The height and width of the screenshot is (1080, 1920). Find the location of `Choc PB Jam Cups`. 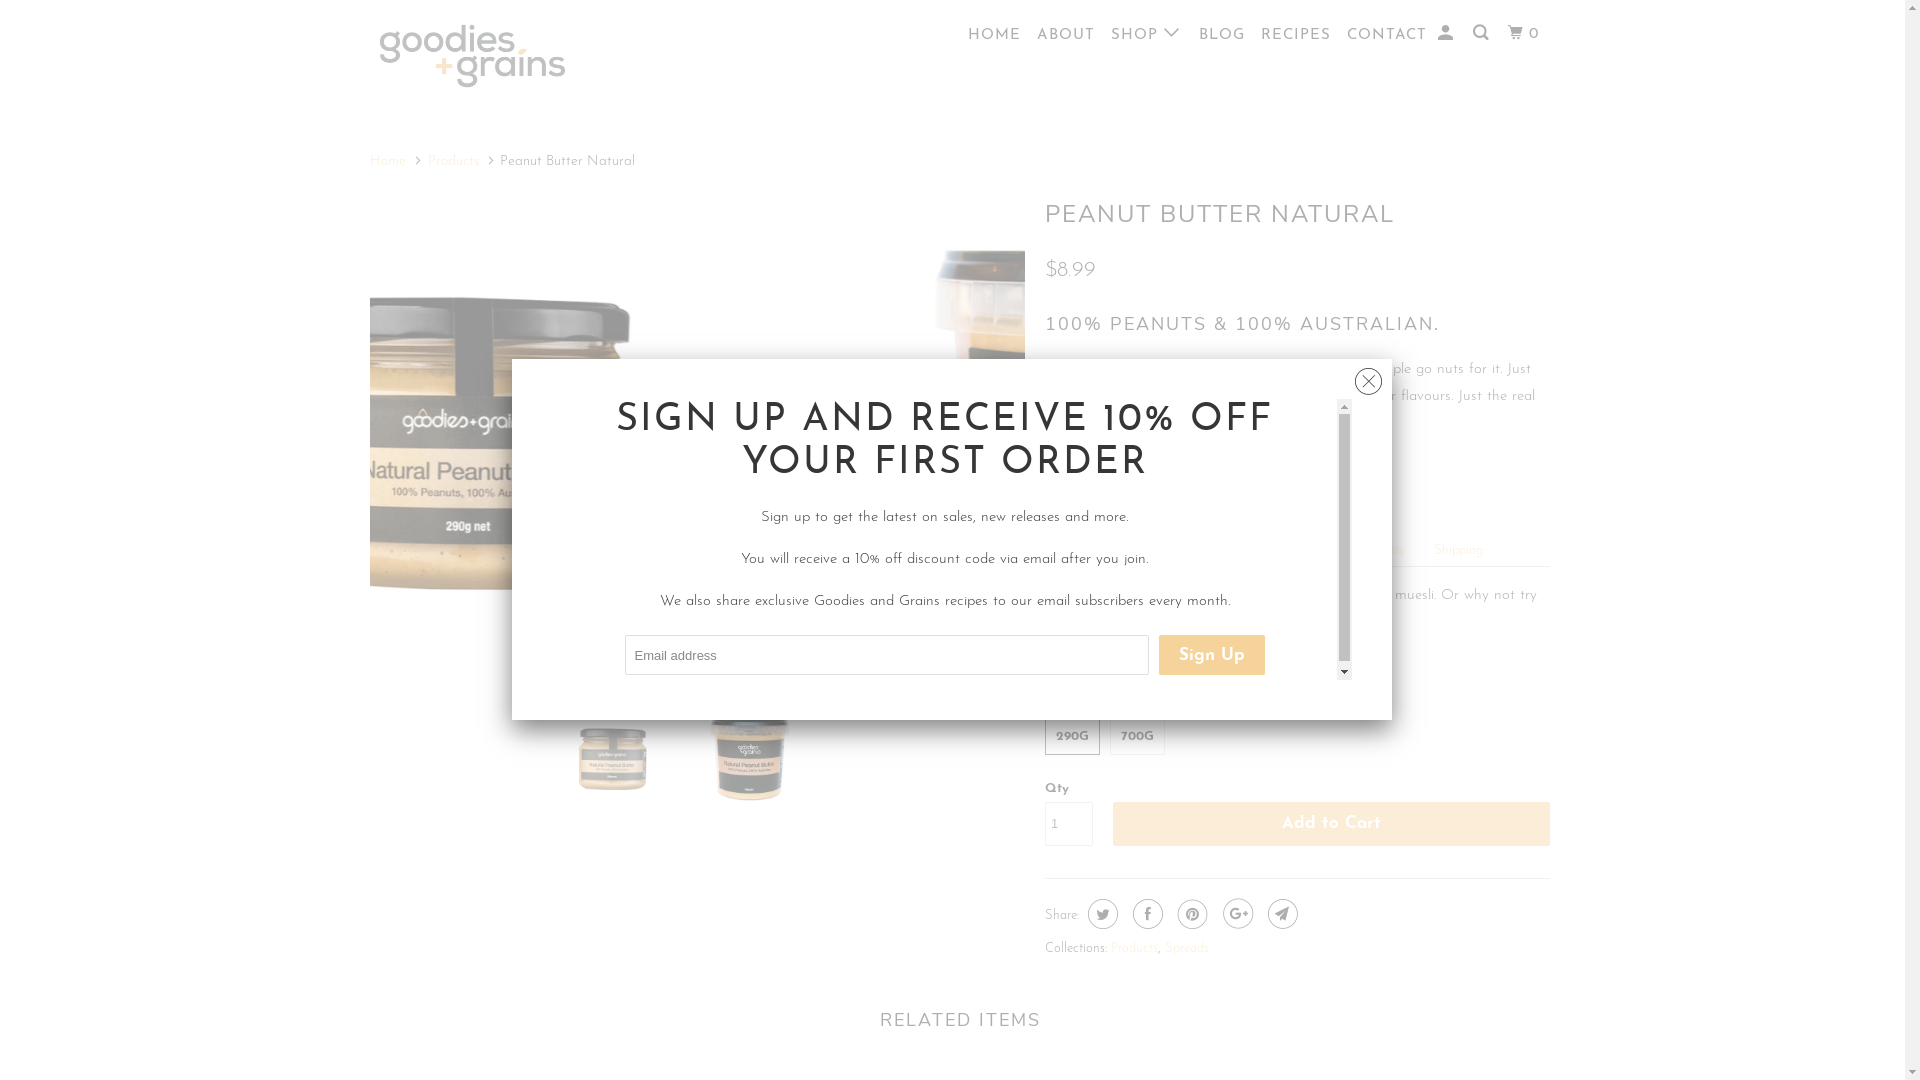

Choc PB Jam Cups is located at coordinates (1251, 622).